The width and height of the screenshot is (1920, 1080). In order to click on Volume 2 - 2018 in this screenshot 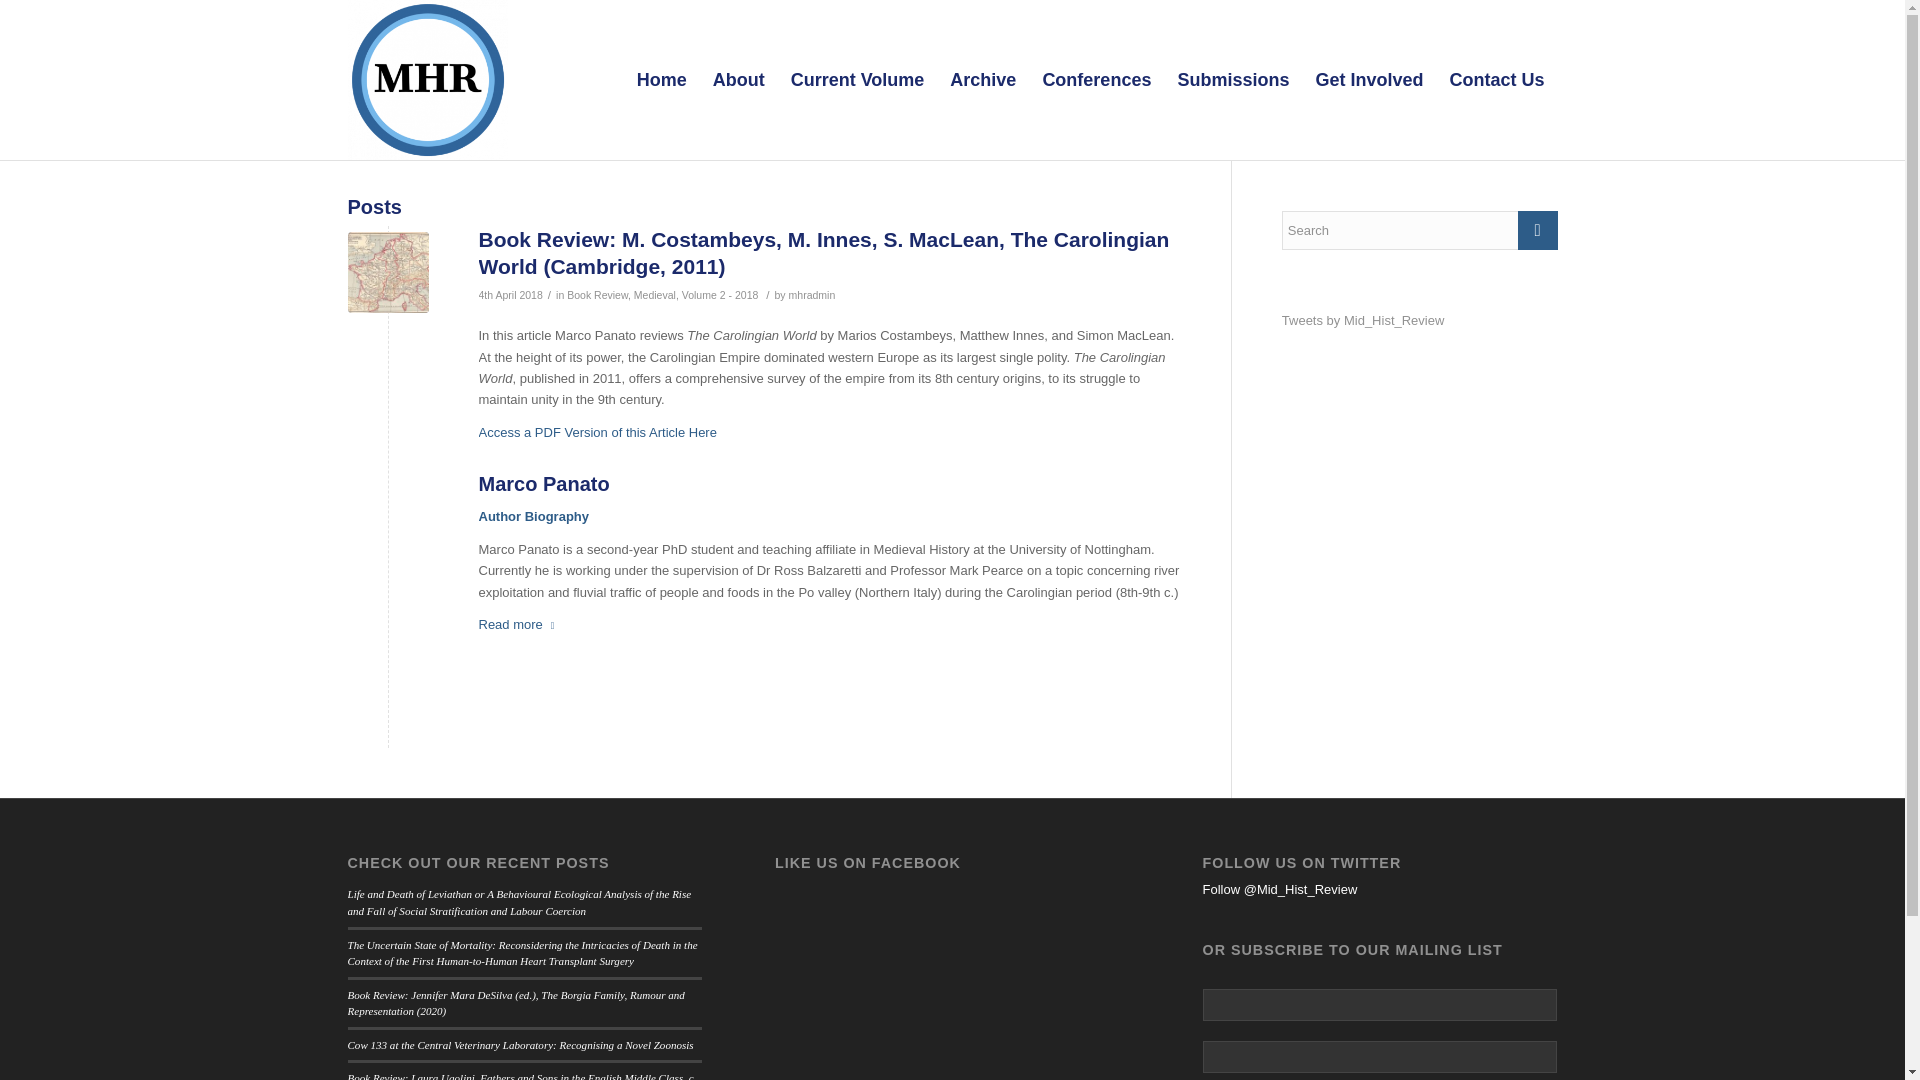, I will do `click(720, 295)`.